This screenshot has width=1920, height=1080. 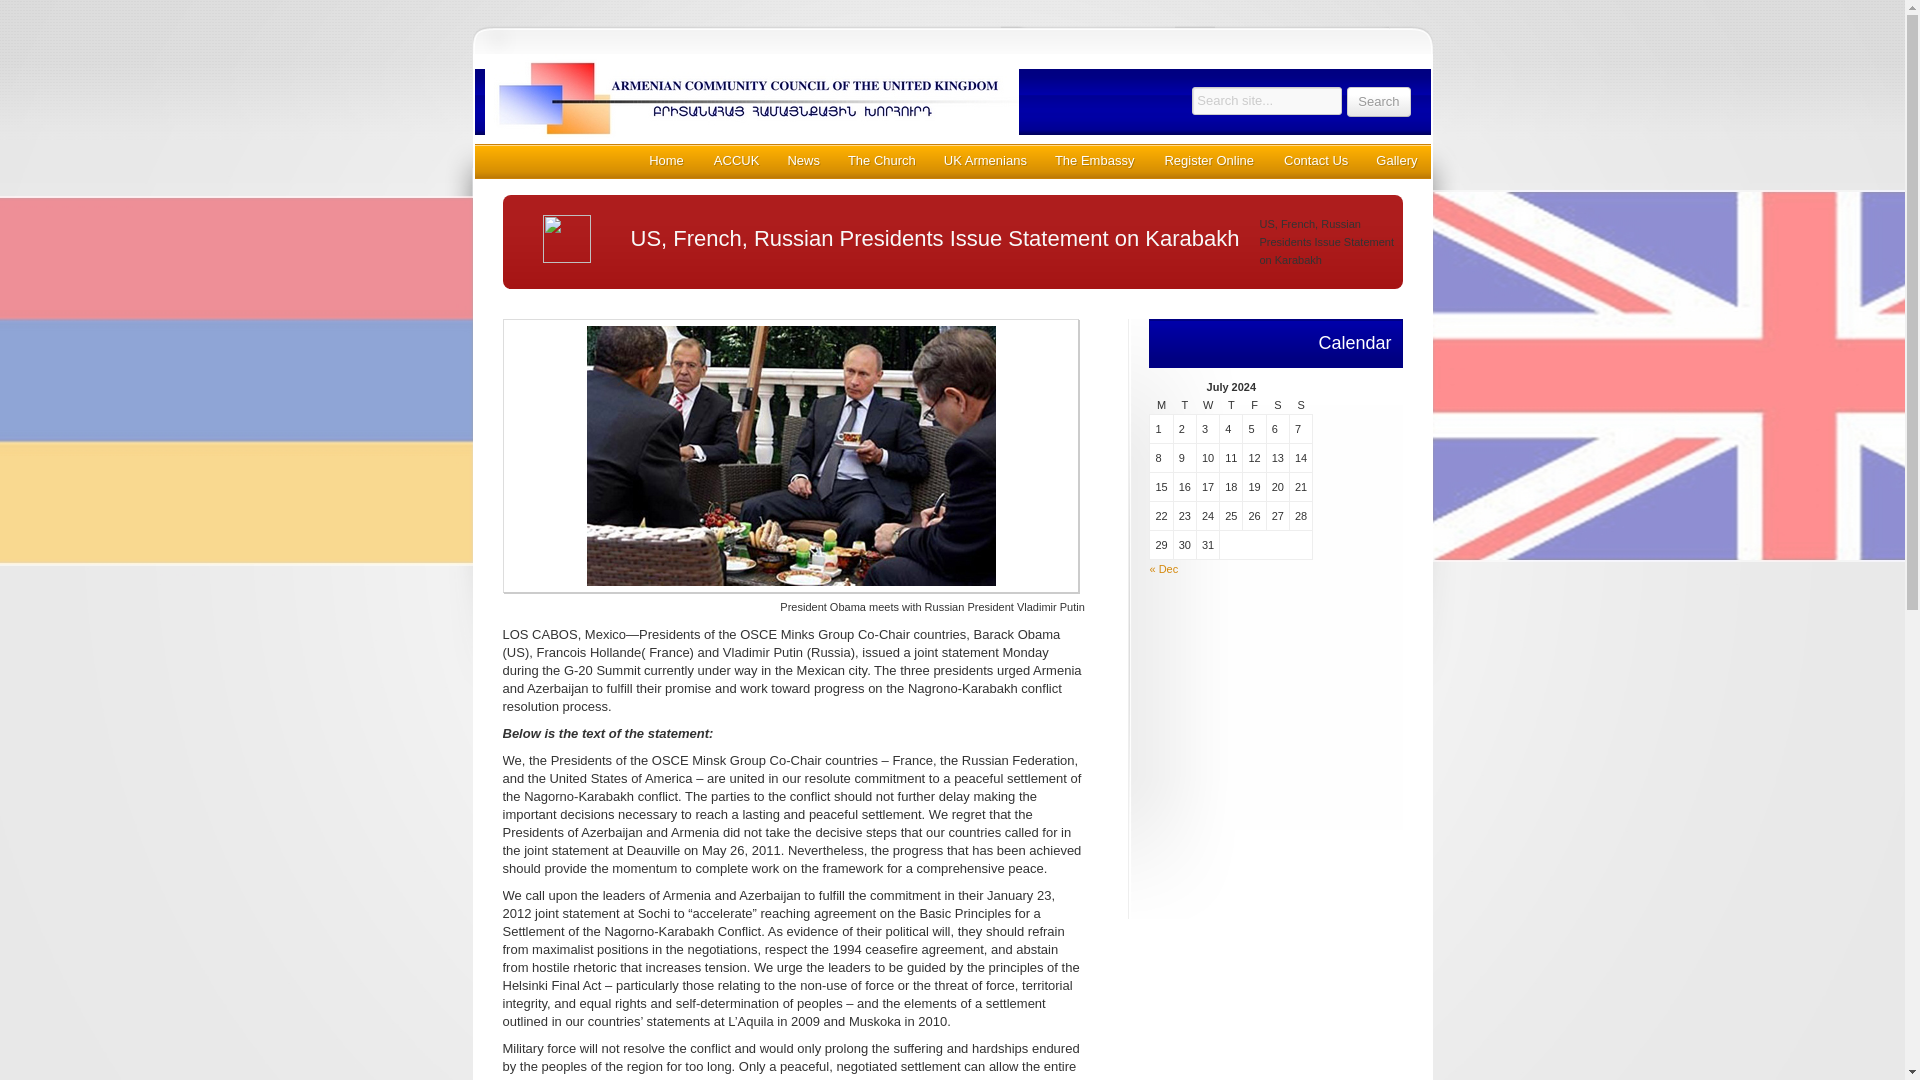 I want to click on The Church, so click(x=881, y=160).